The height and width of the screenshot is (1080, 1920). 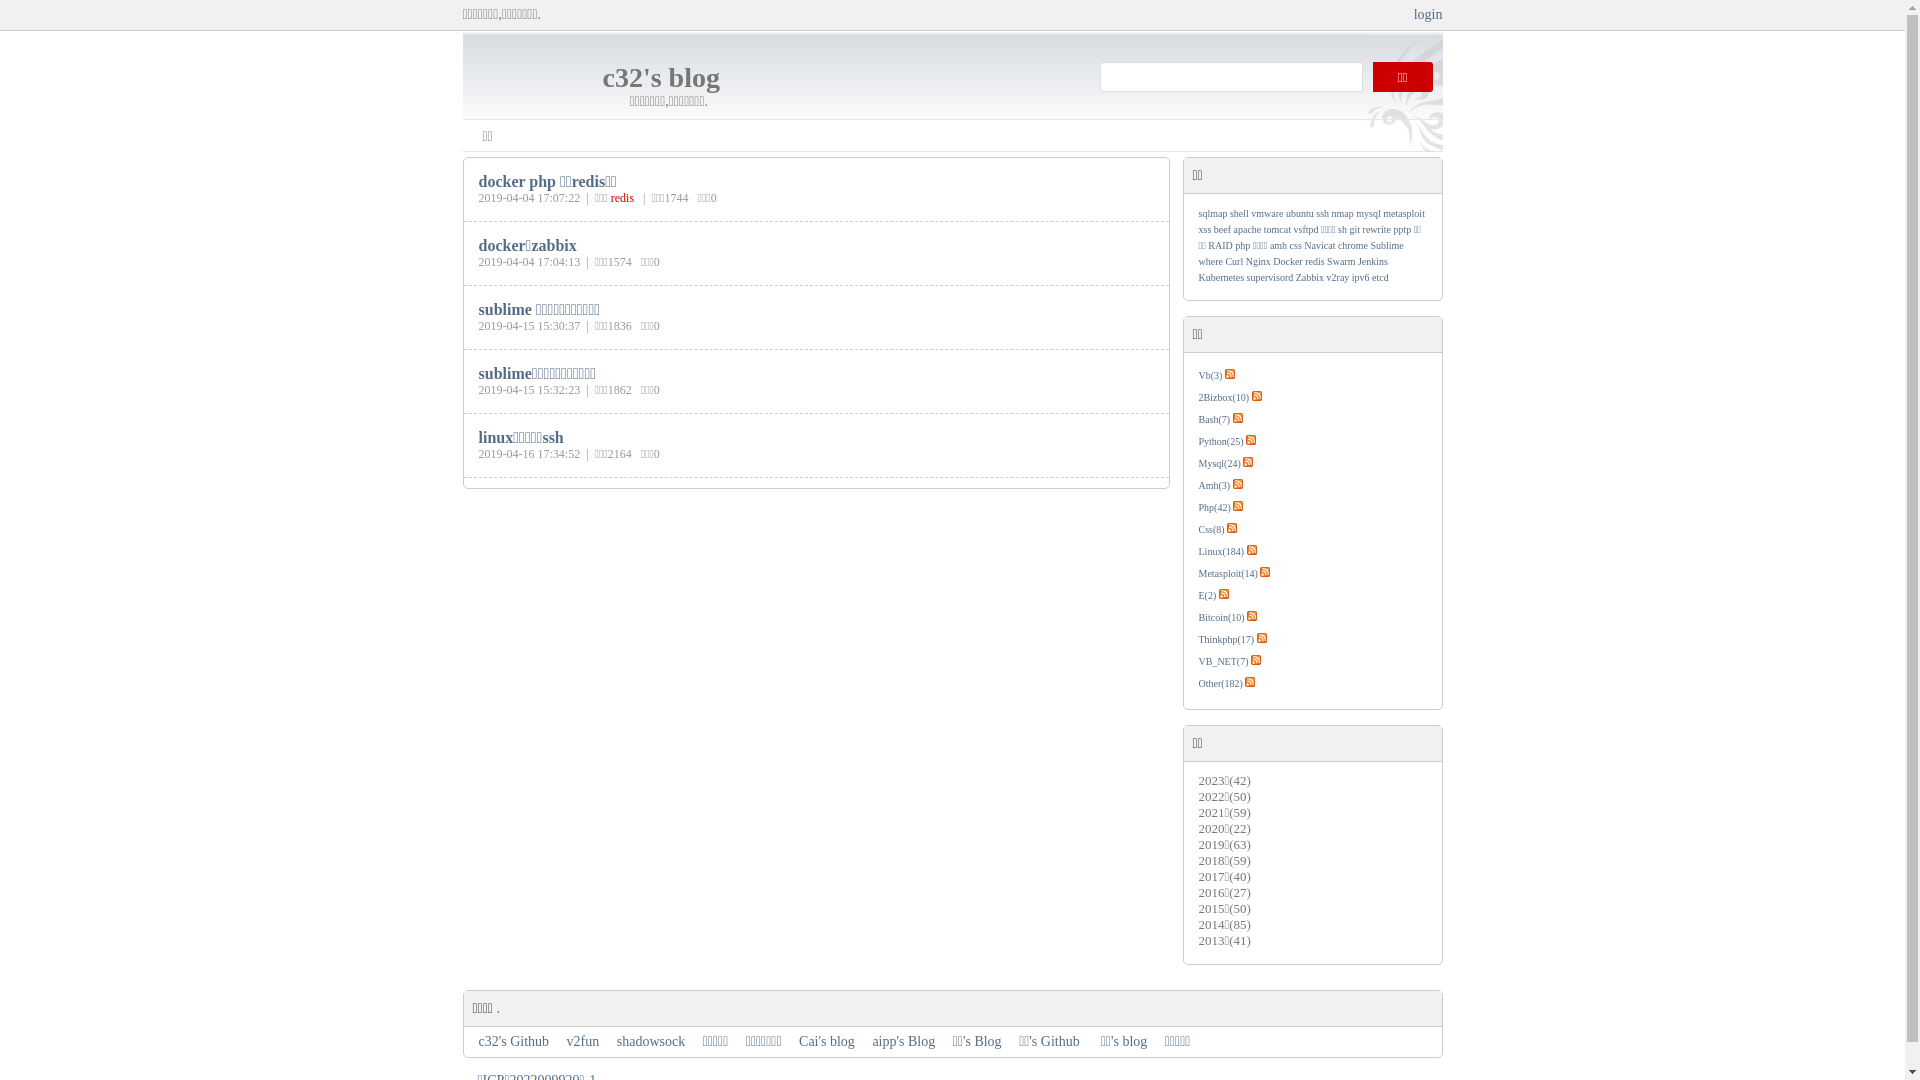 What do you see at coordinates (1314, 262) in the screenshot?
I see `redis` at bounding box center [1314, 262].